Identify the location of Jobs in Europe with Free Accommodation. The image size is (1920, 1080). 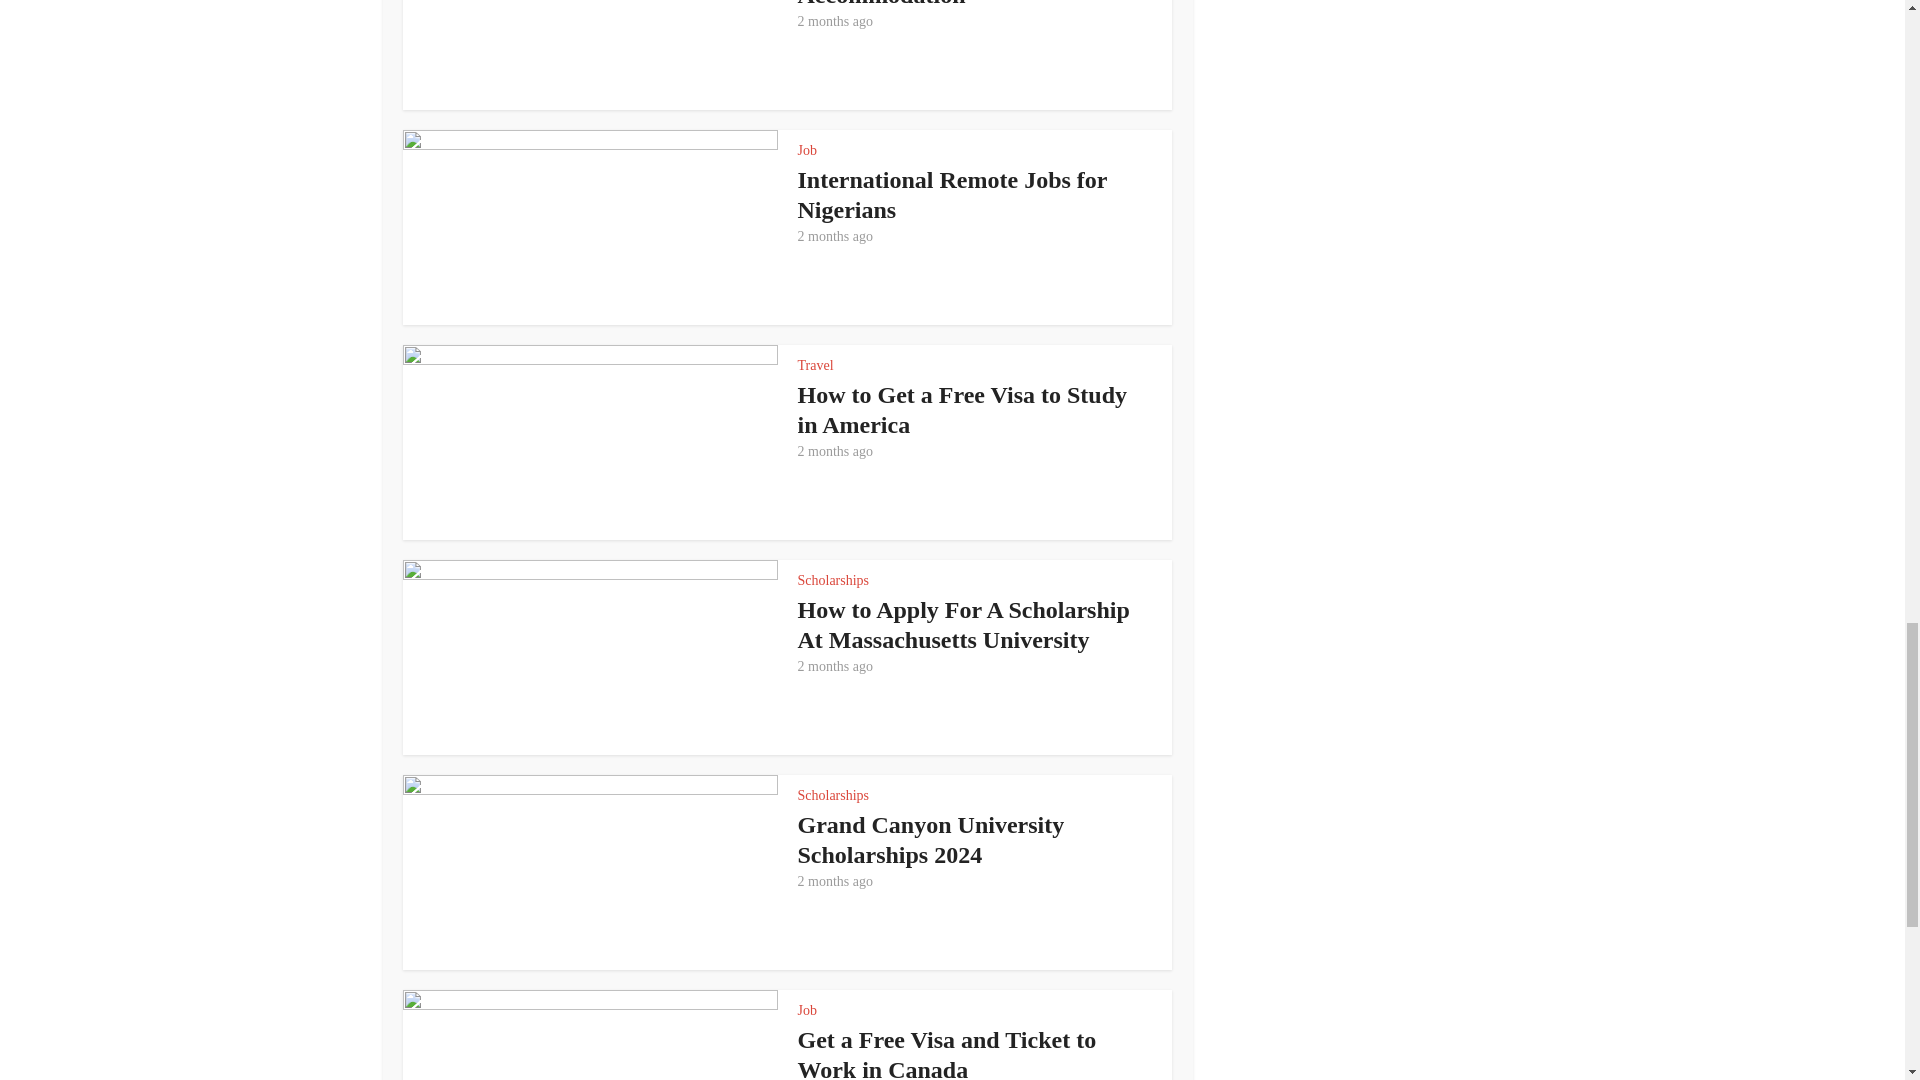
(927, 4).